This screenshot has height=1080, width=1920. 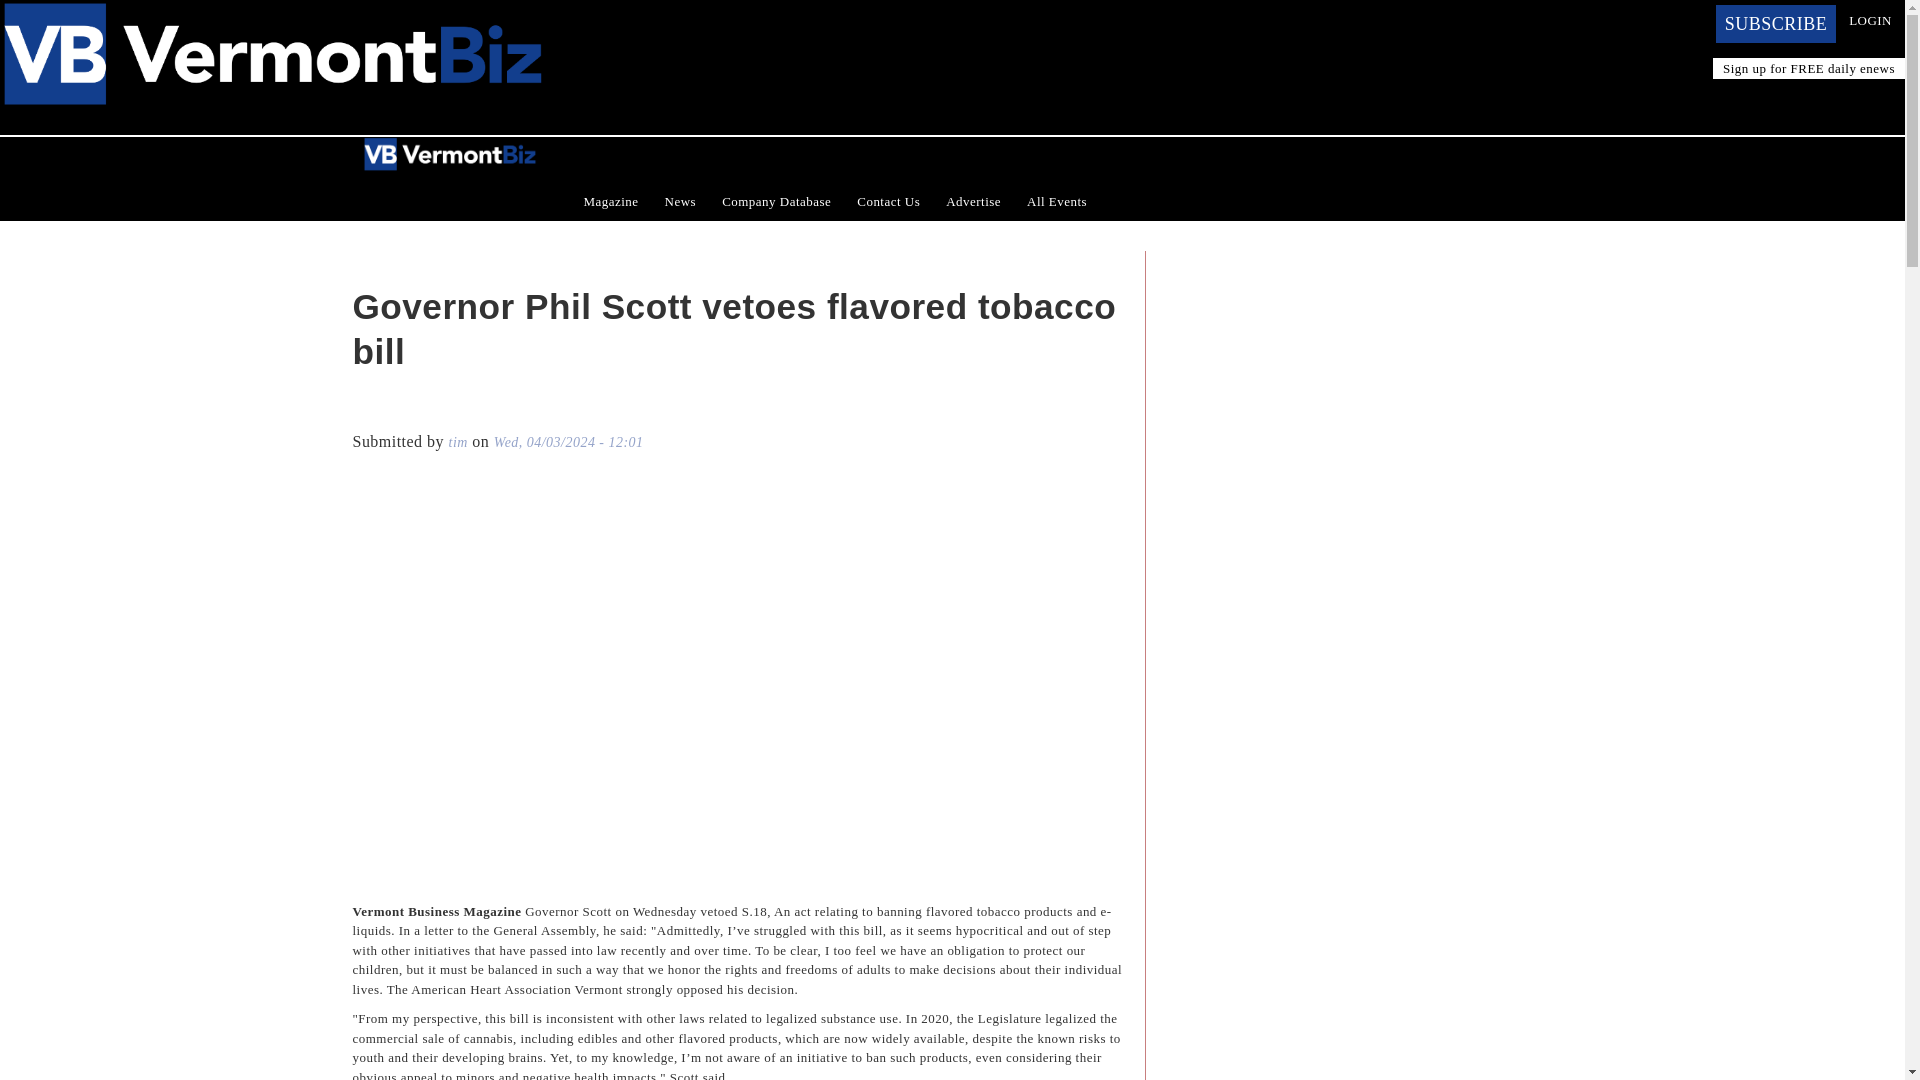 I want to click on Share to X, so click(x=394, y=412).